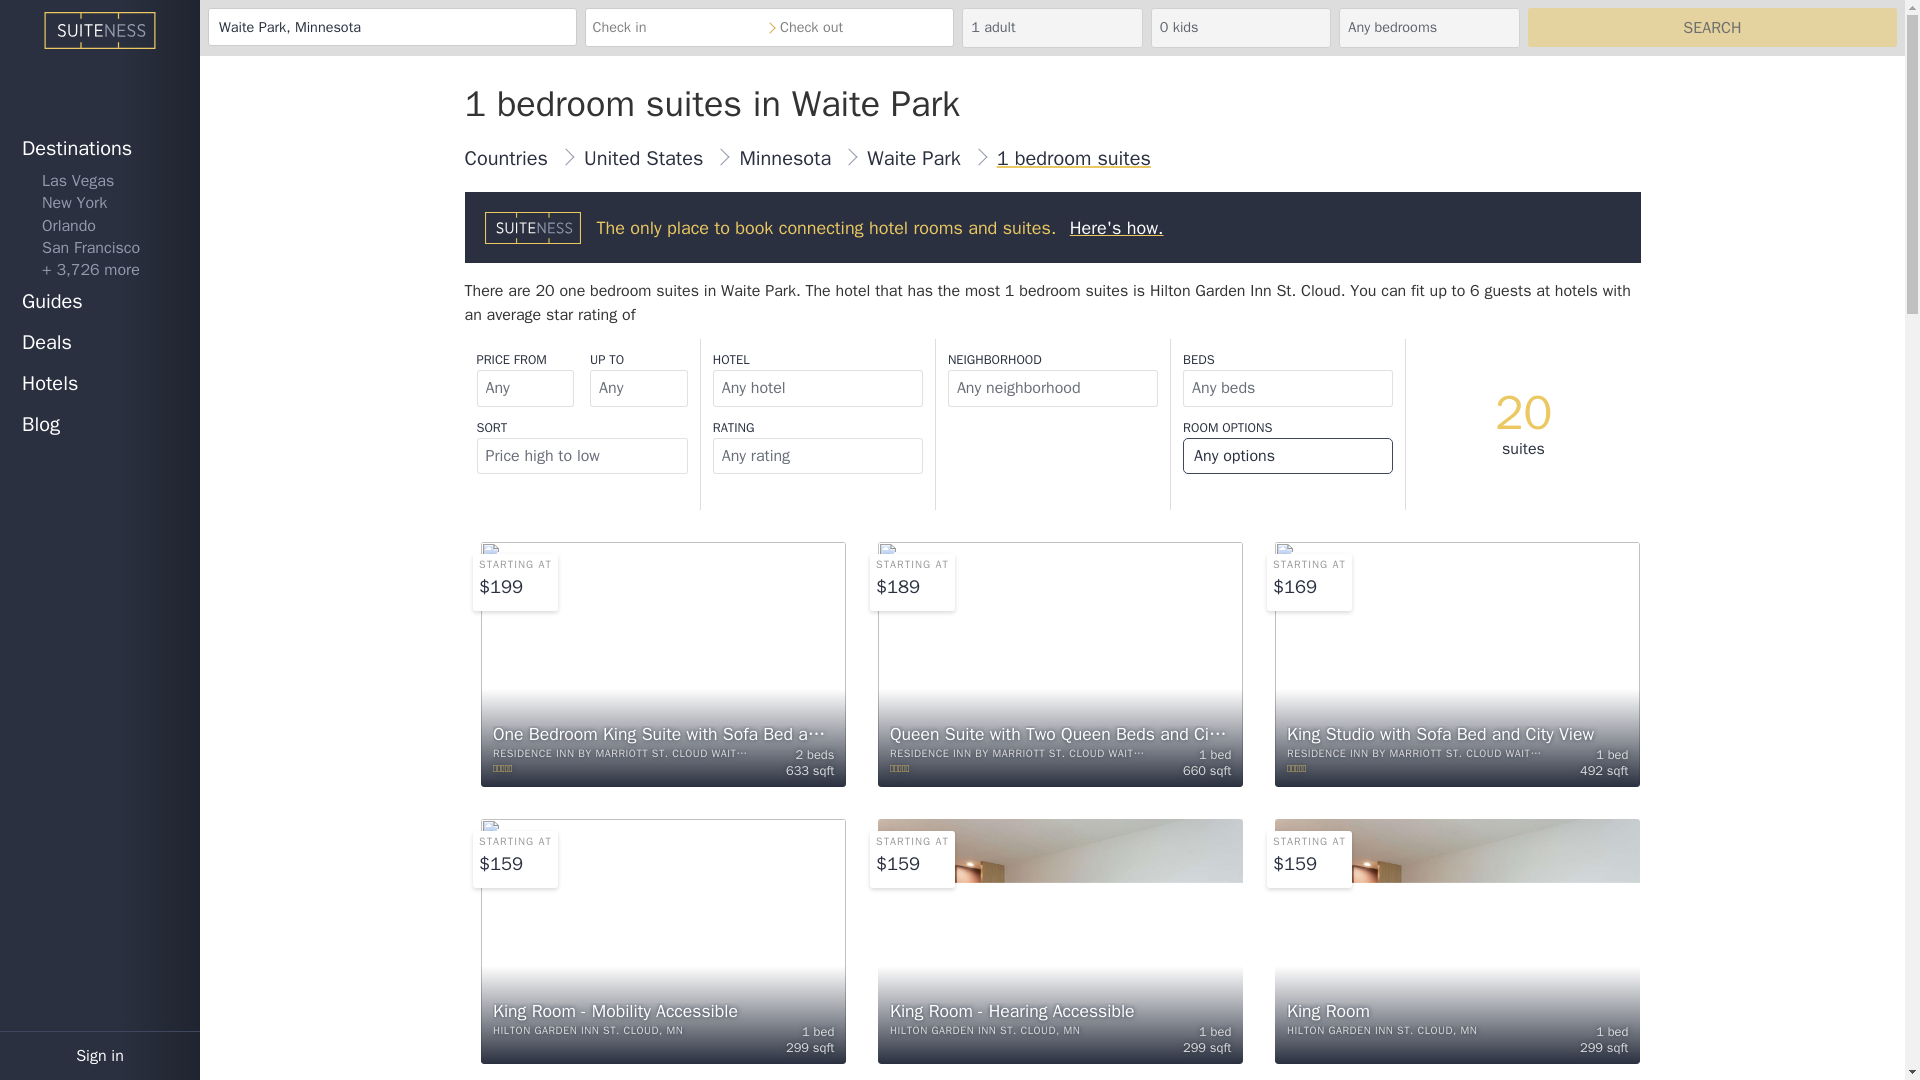  Describe the element at coordinates (100, 225) in the screenshot. I see `Orlando` at that location.